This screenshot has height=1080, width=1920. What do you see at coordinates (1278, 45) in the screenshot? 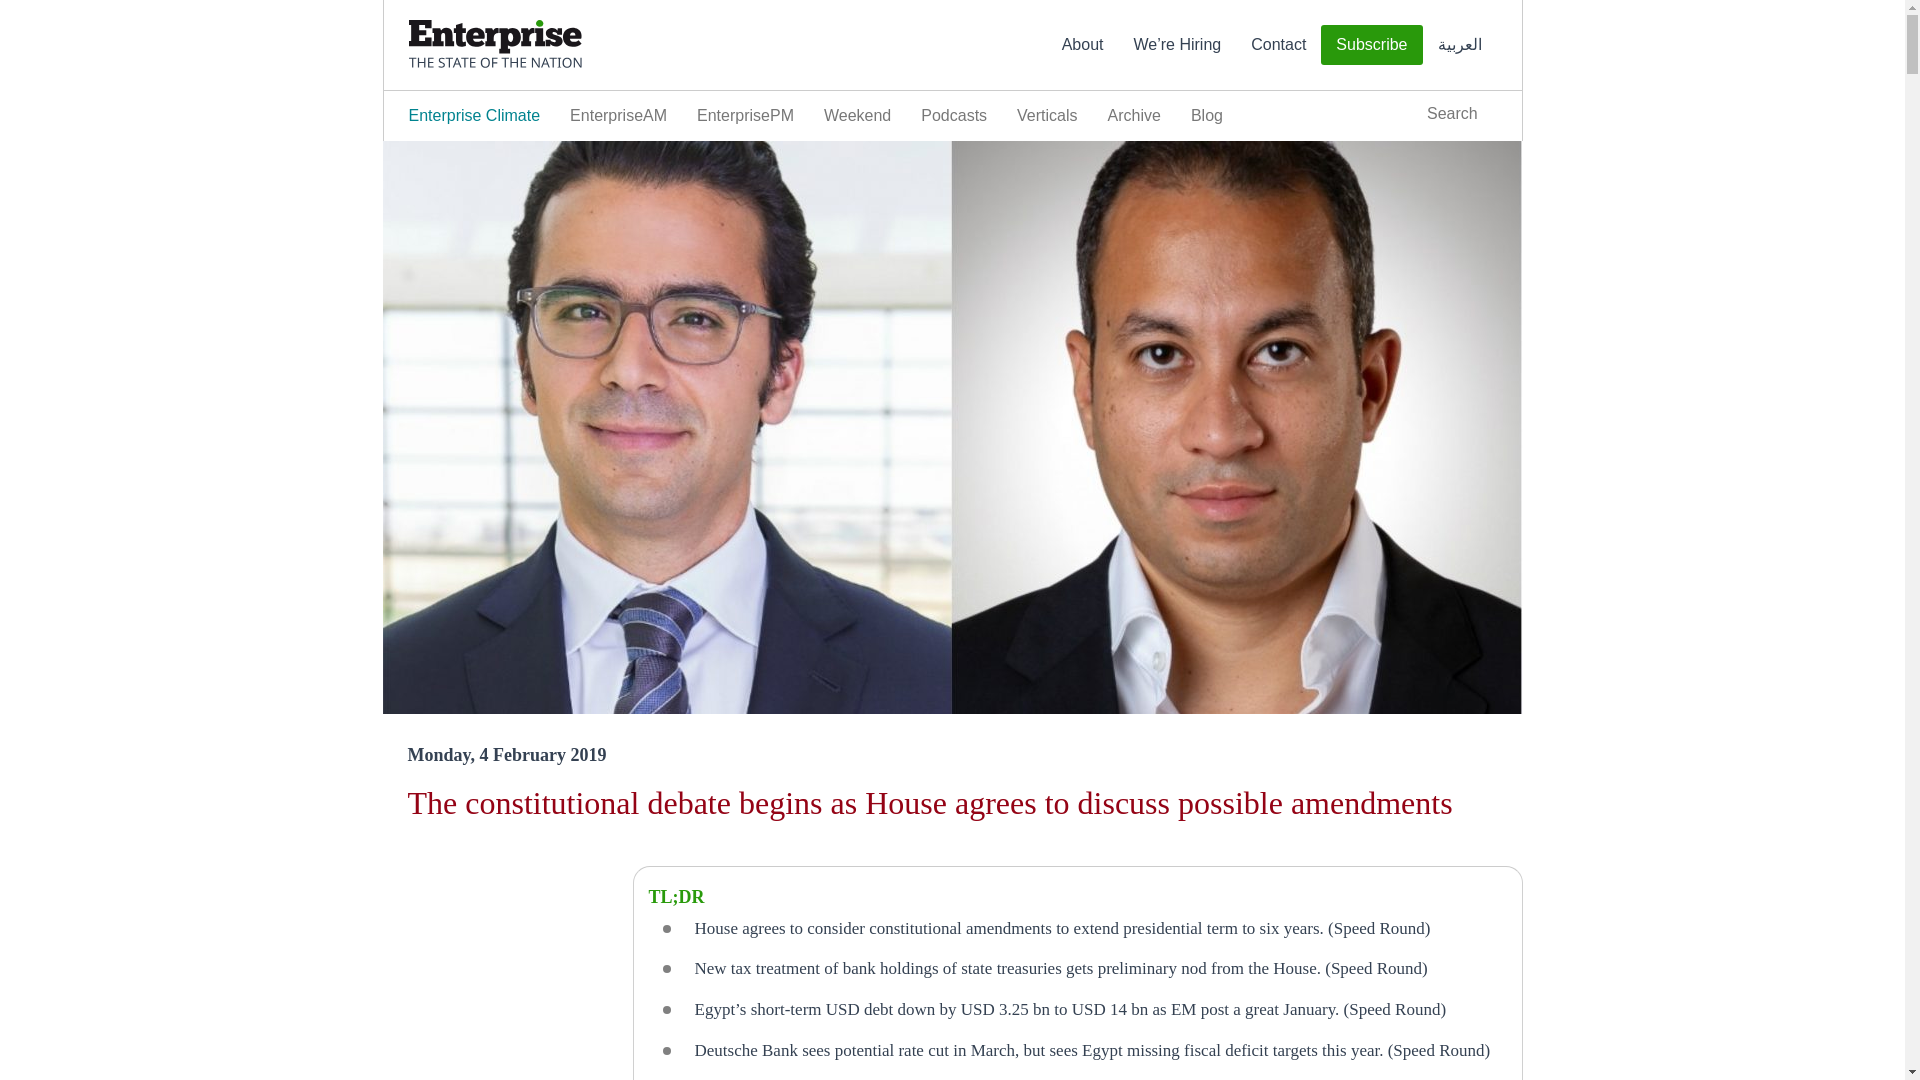
I see `Contact` at bounding box center [1278, 45].